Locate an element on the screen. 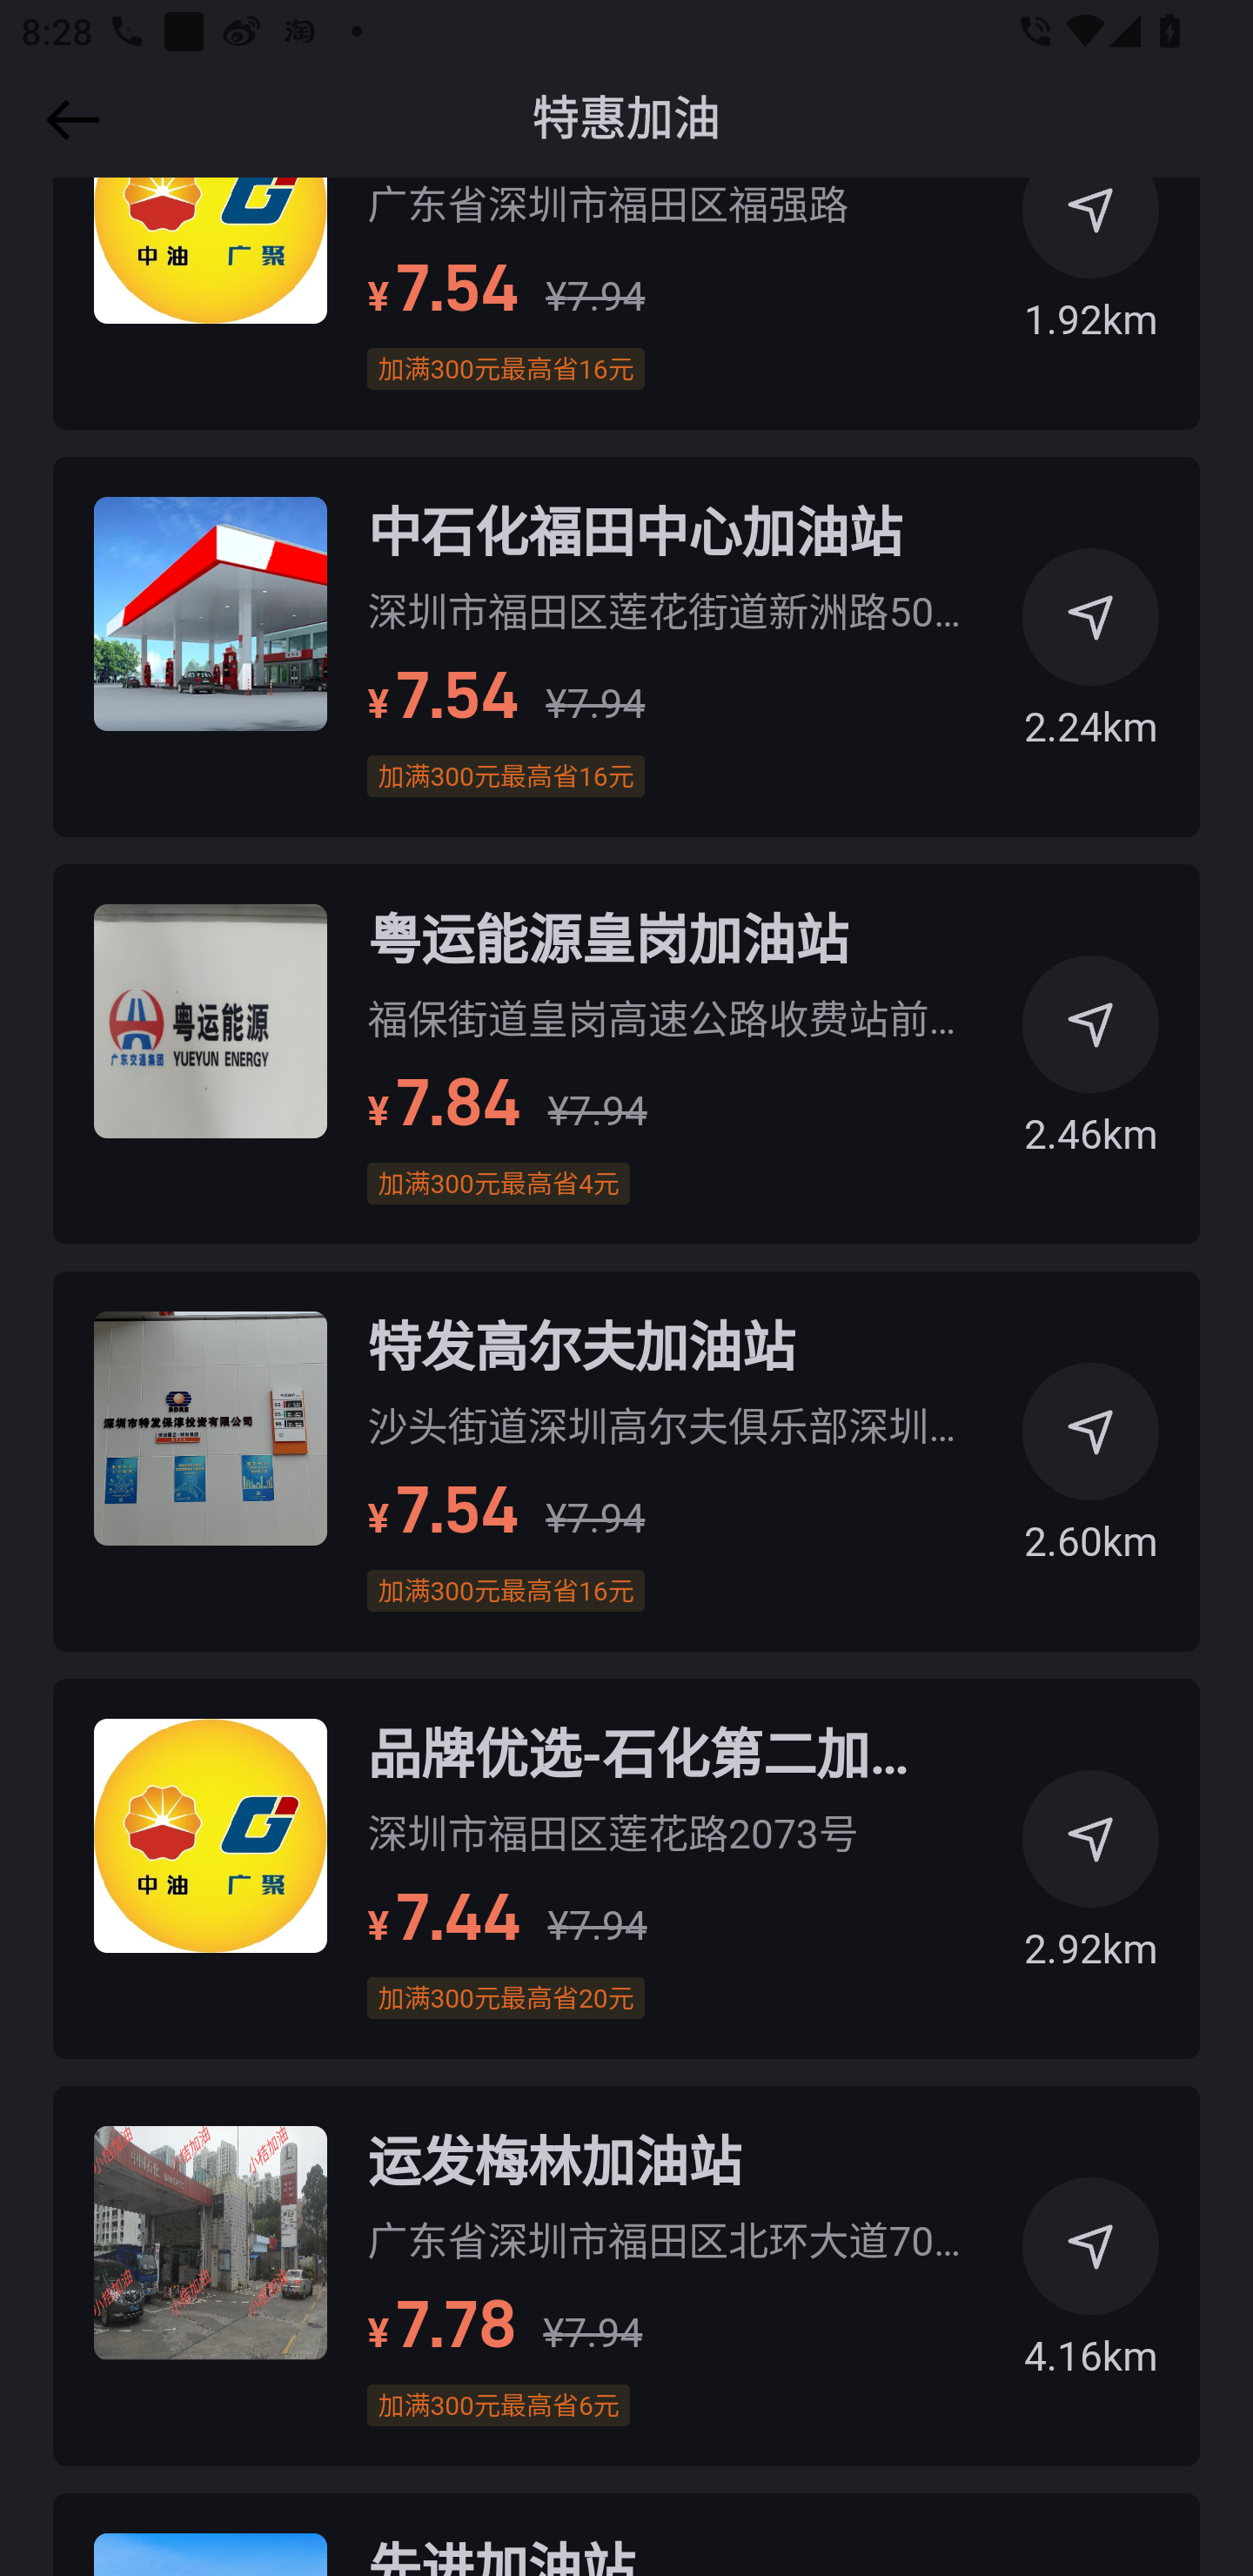 This screenshot has width=1253, height=2576. 4.16km is located at coordinates (1091, 2289).